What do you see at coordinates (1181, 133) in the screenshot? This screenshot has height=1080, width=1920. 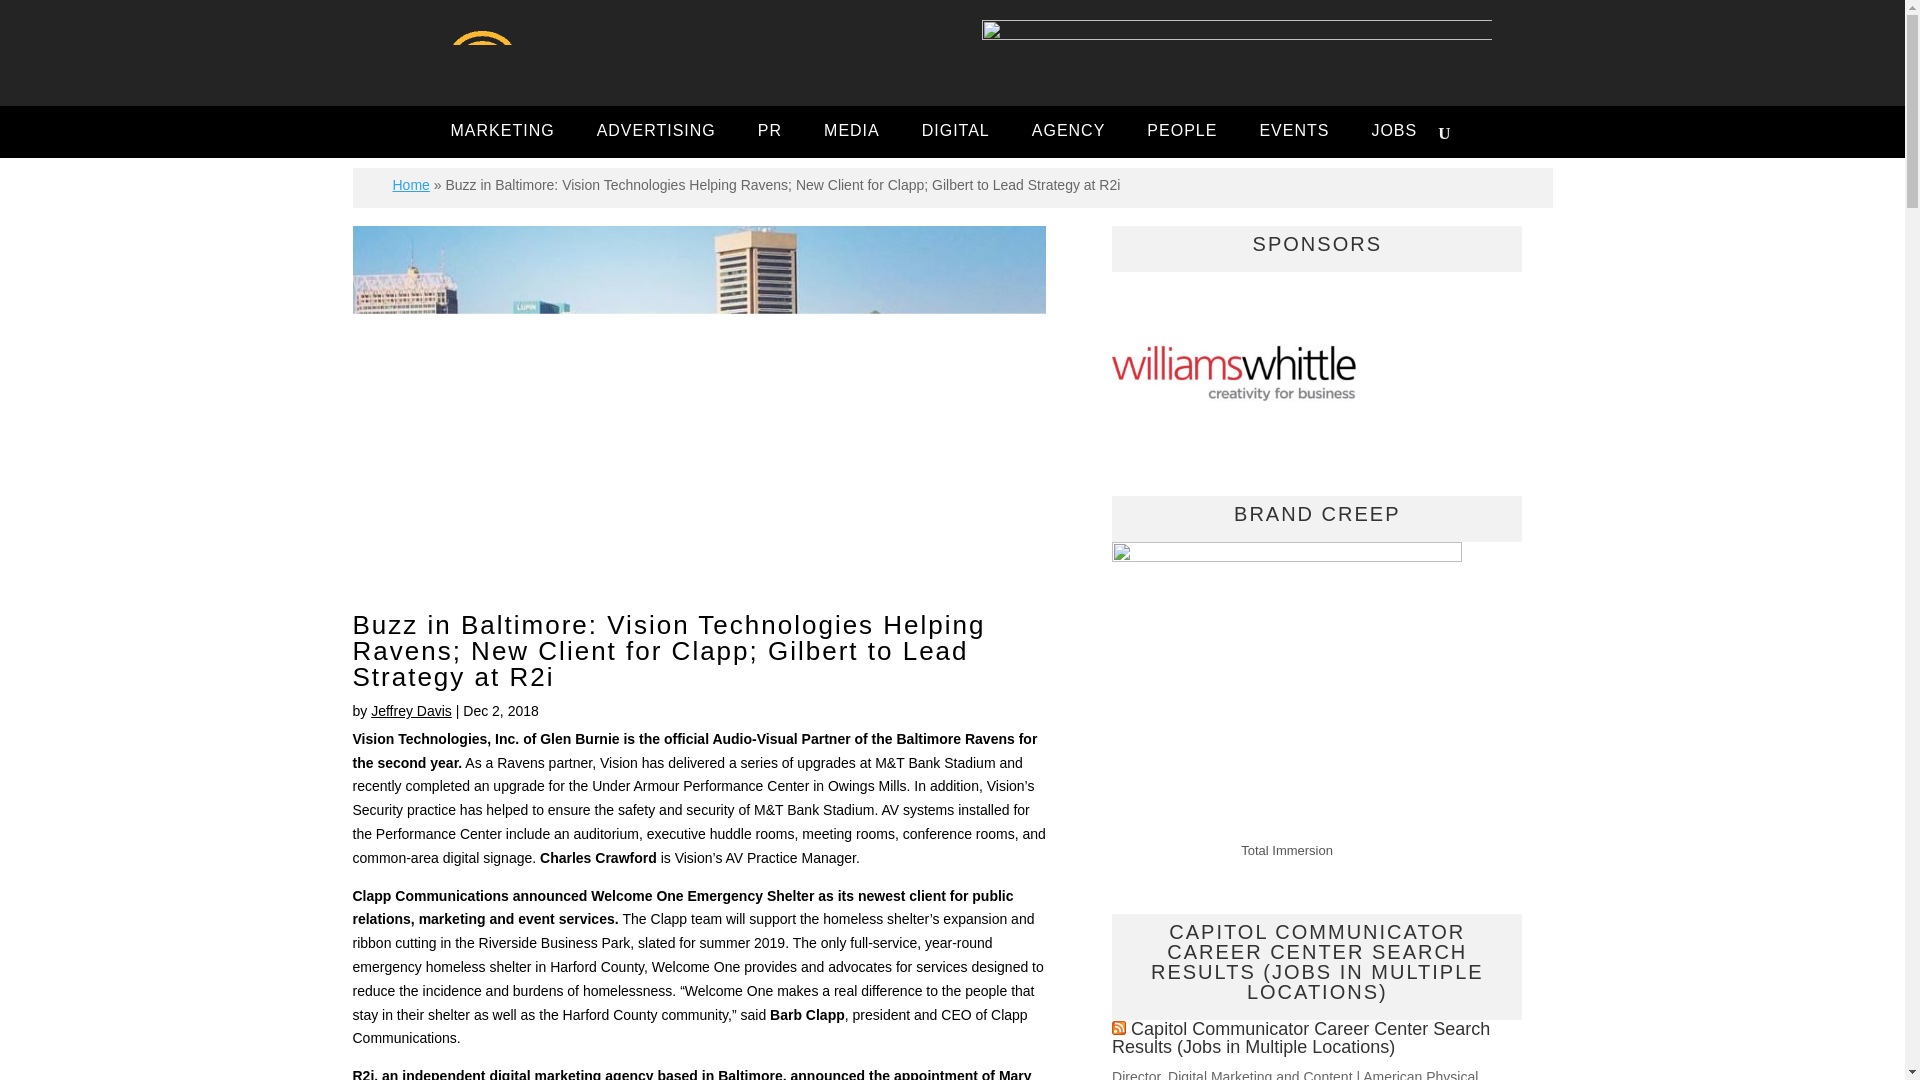 I see `PEOPLE` at bounding box center [1181, 133].